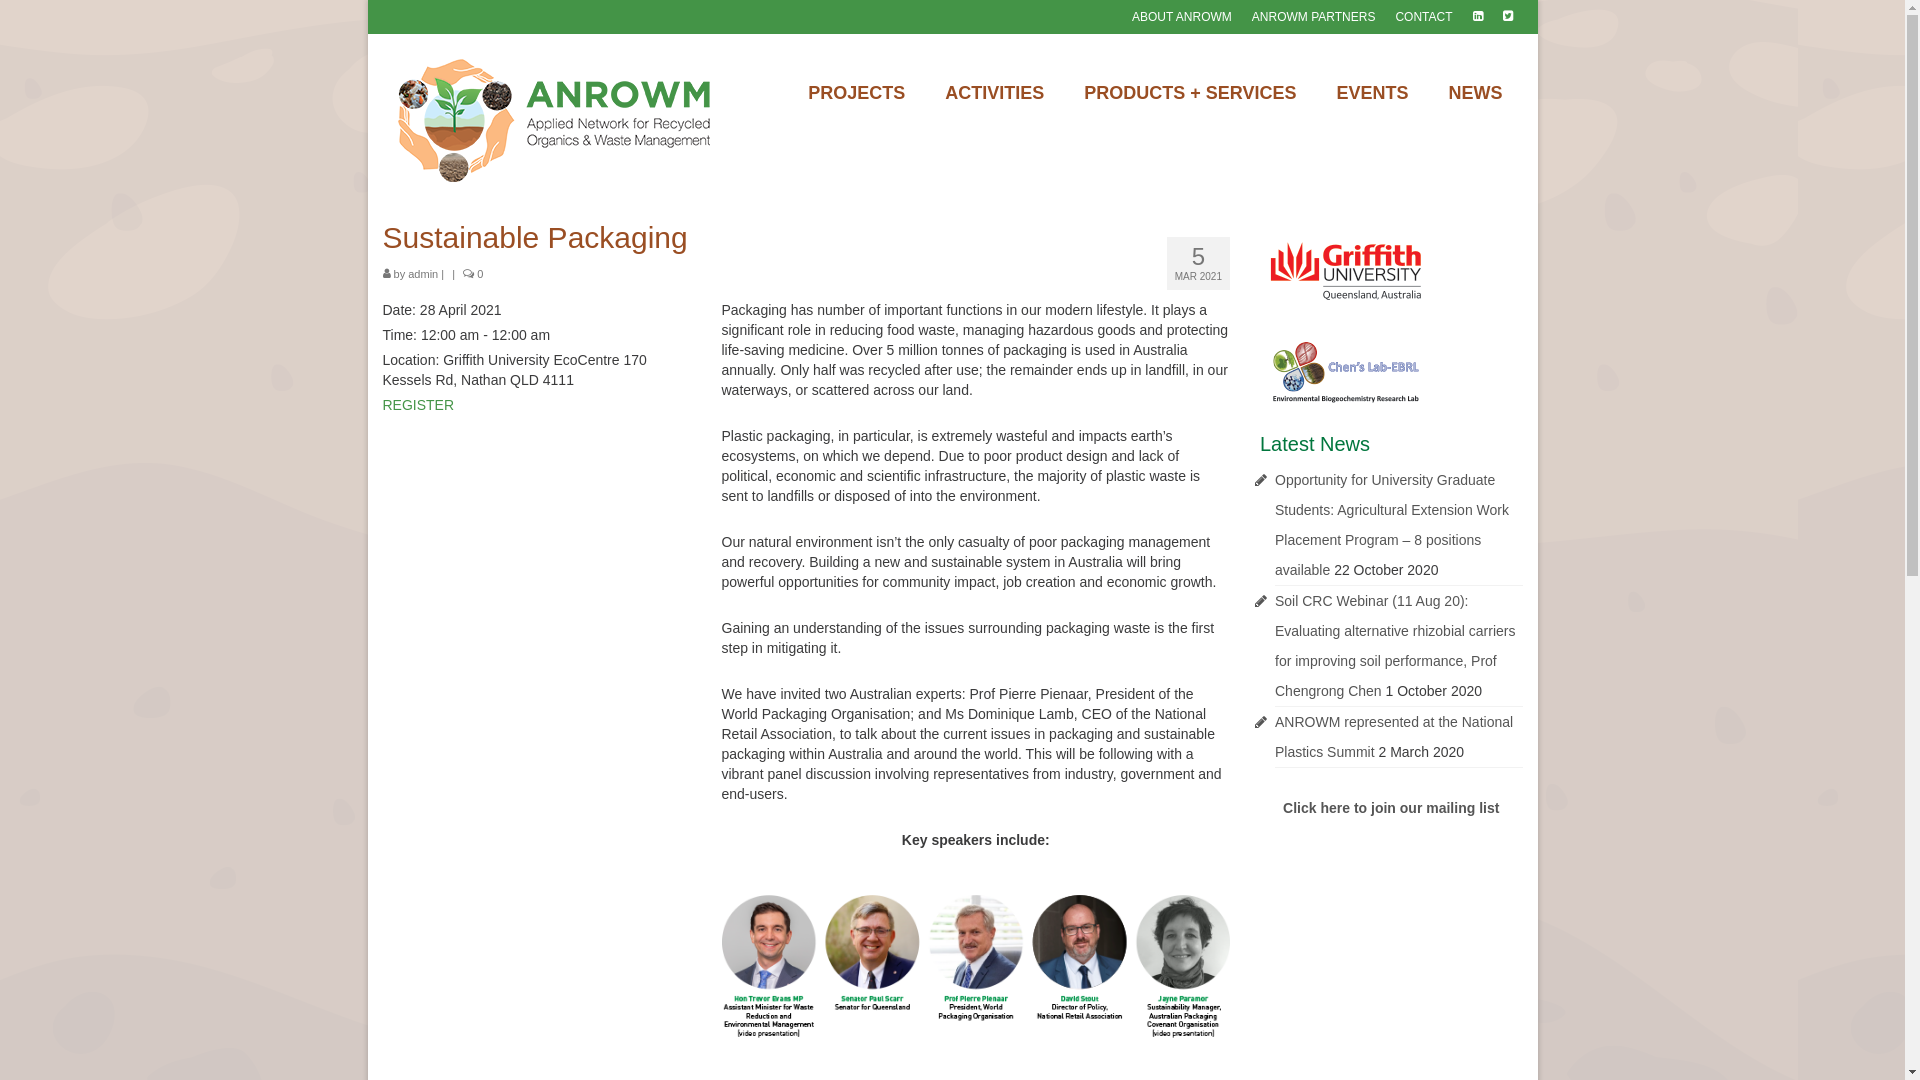 Image resolution: width=1920 pixels, height=1080 pixels. I want to click on NEWS, so click(1475, 93).